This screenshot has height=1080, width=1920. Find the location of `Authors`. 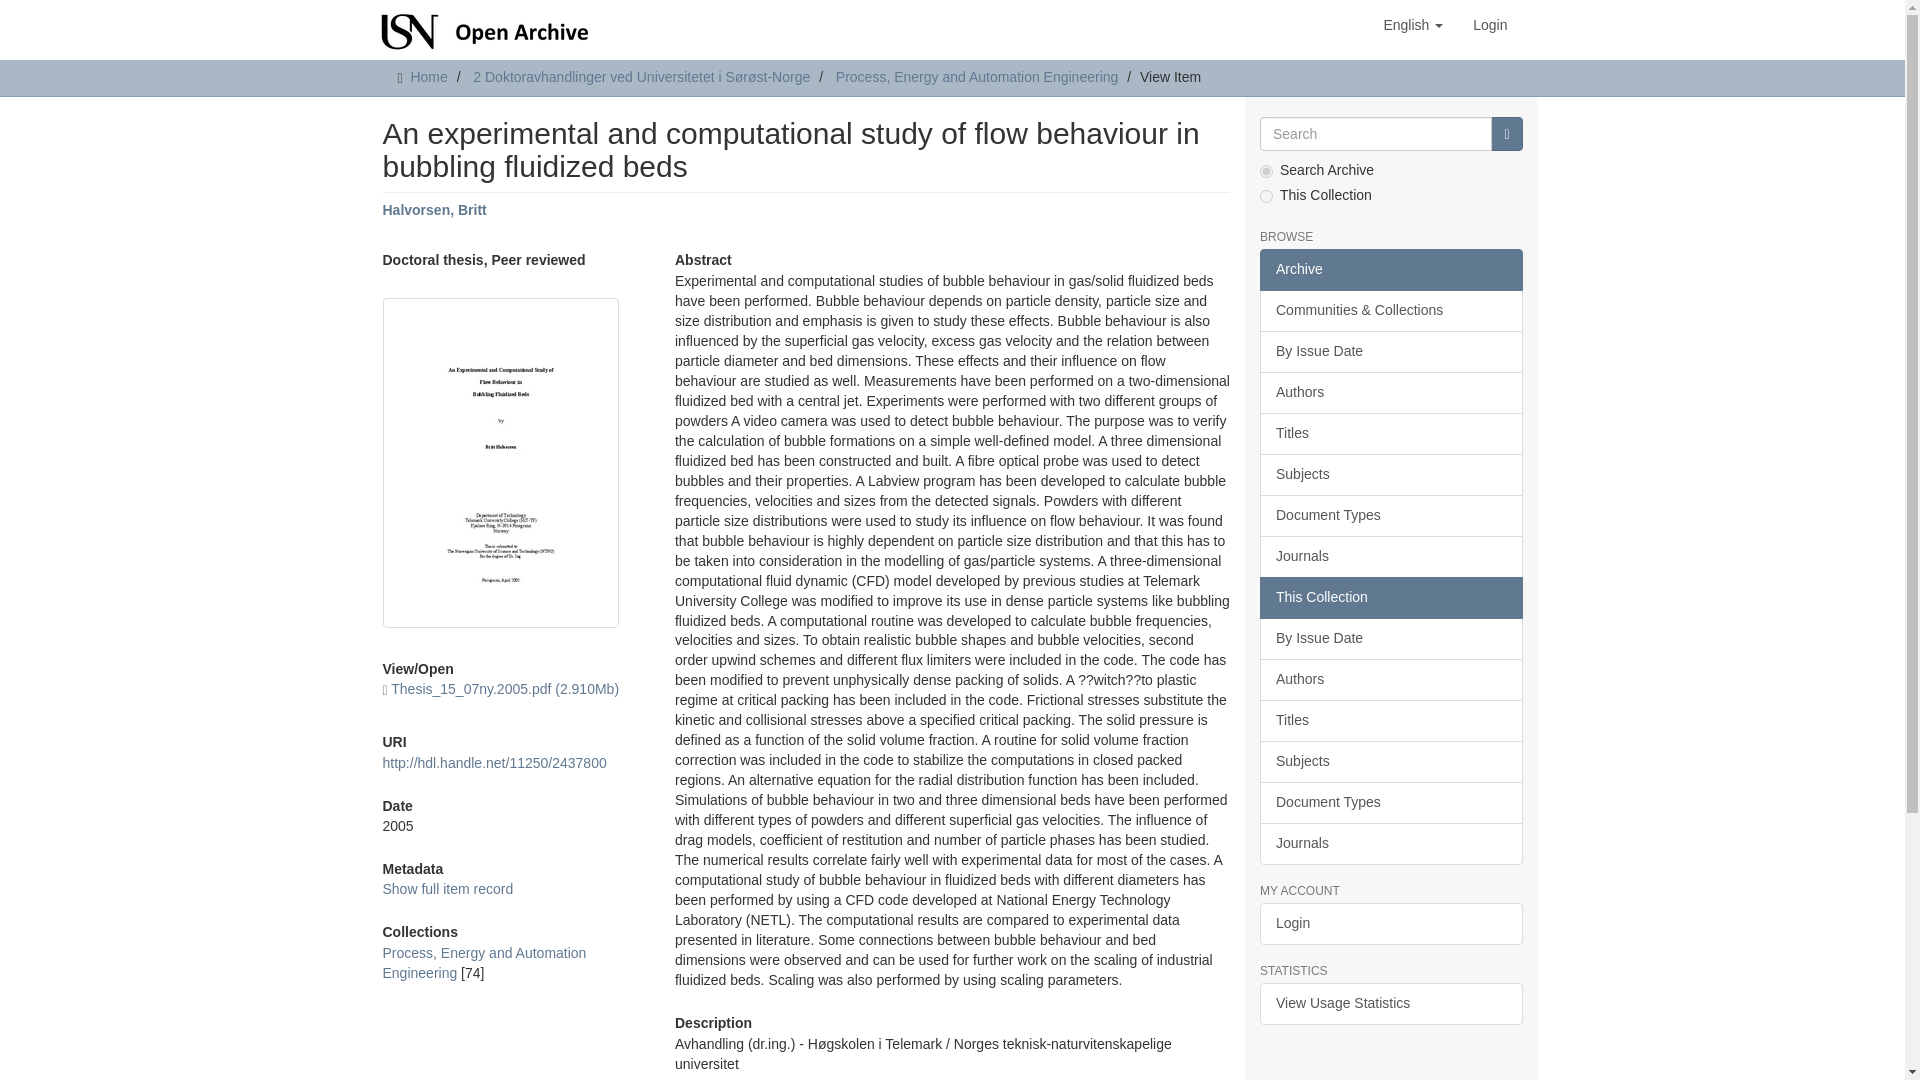

Authors is located at coordinates (1390, 392).